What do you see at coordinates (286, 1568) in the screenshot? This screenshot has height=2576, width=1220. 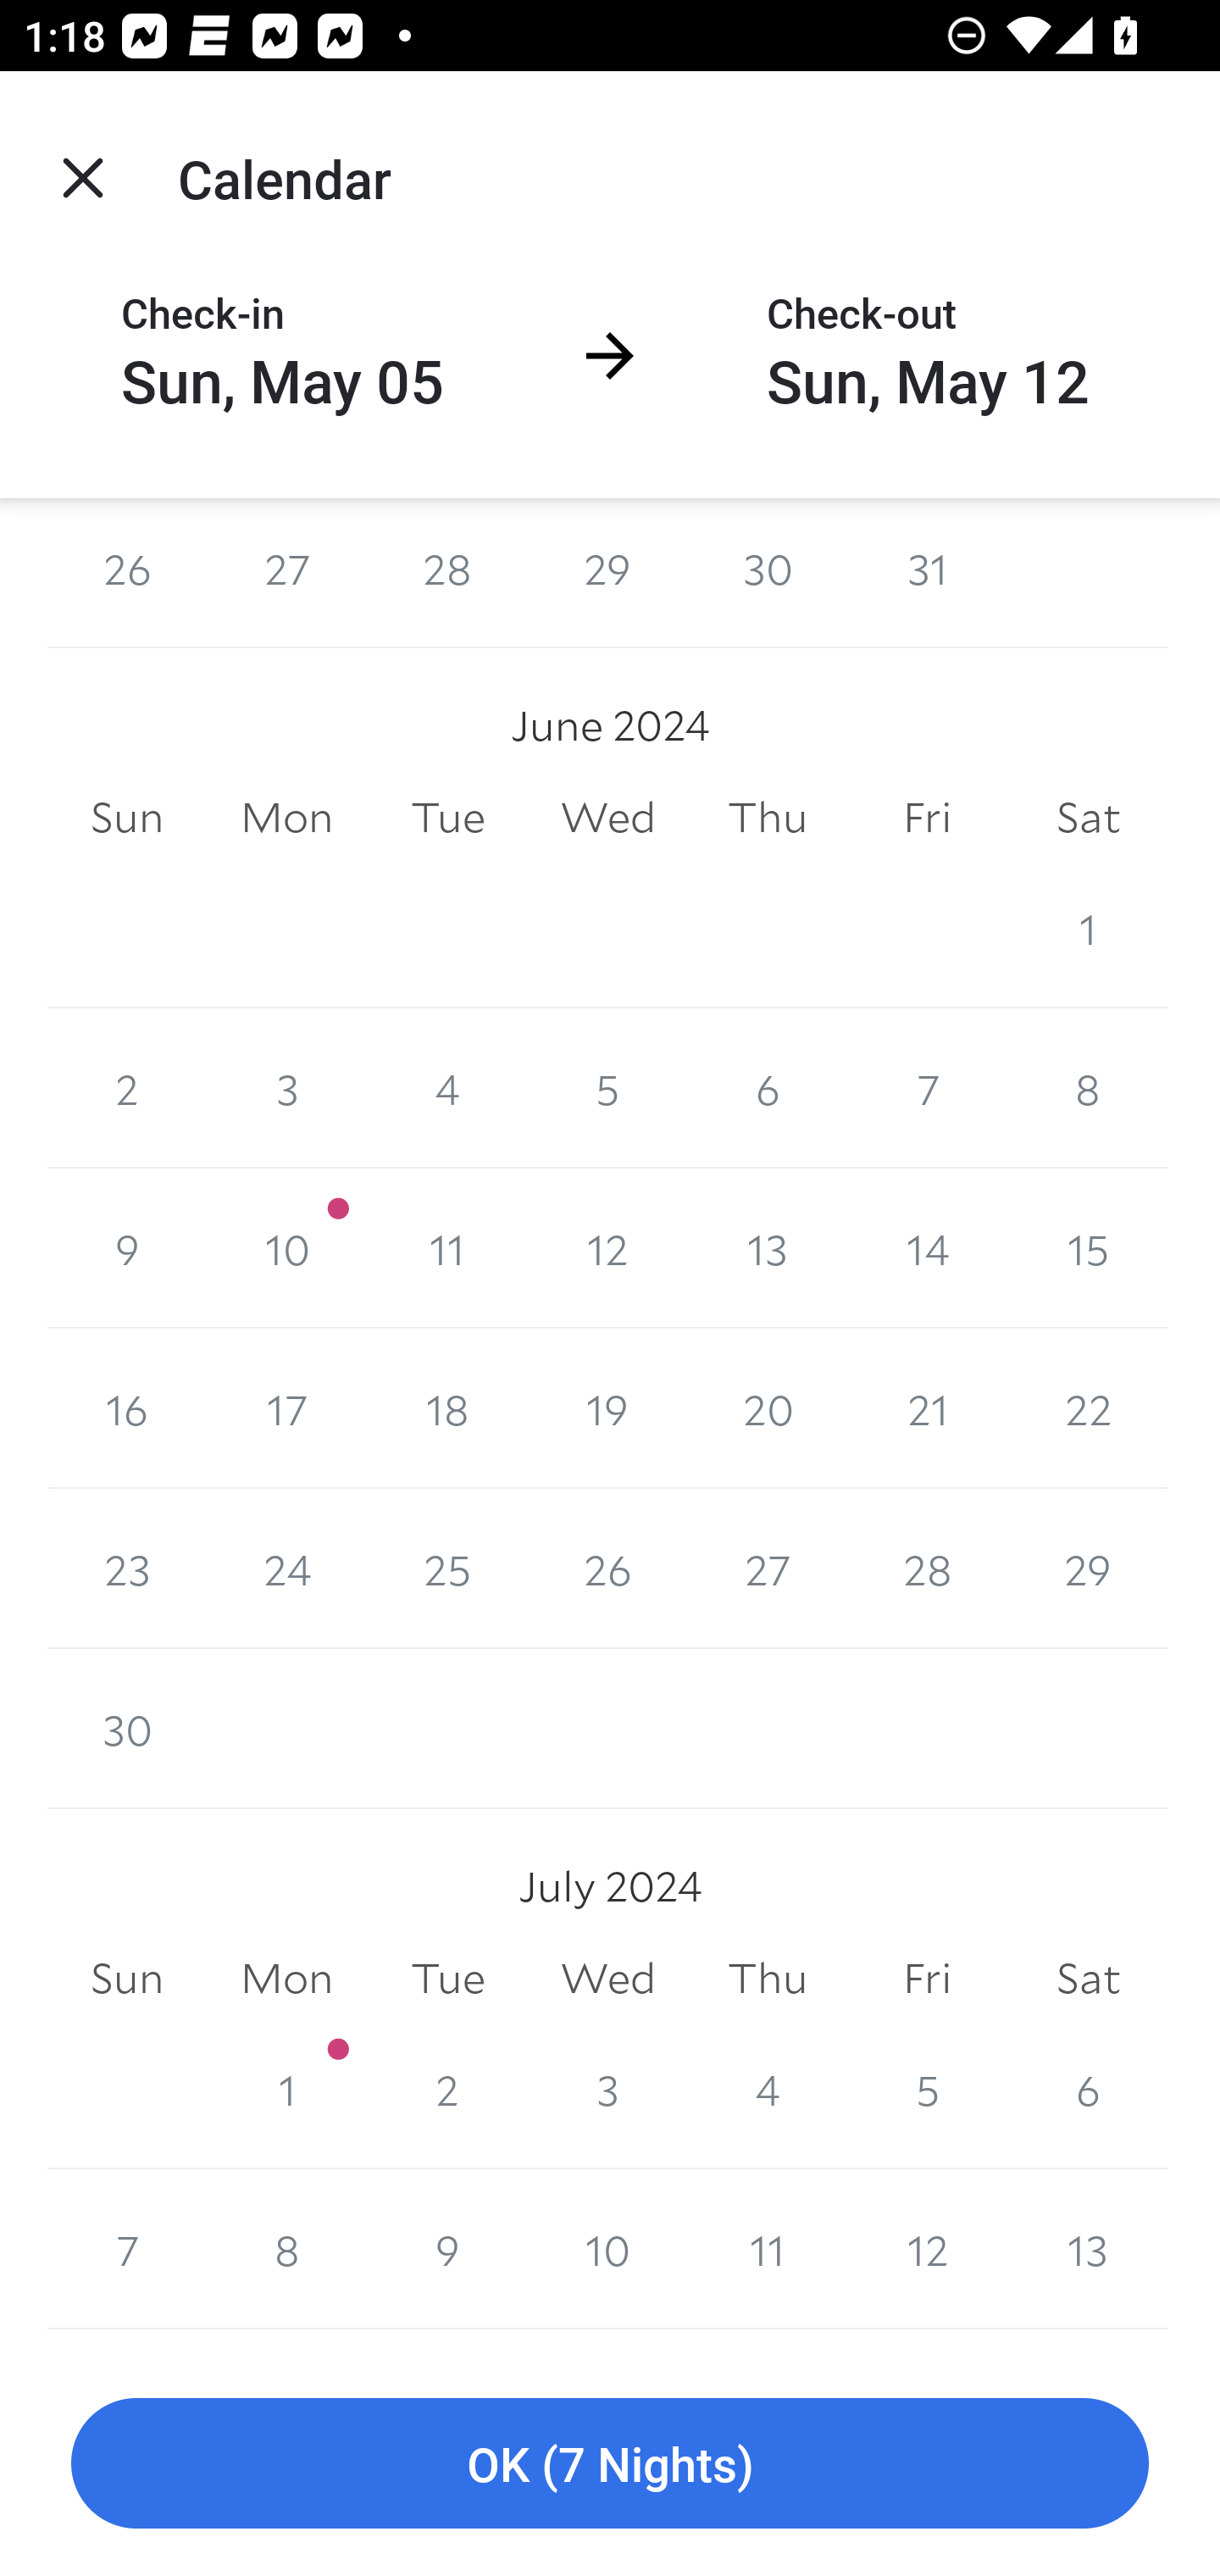 I see `24 24 June 2024` at bounding box center [286, 1568].